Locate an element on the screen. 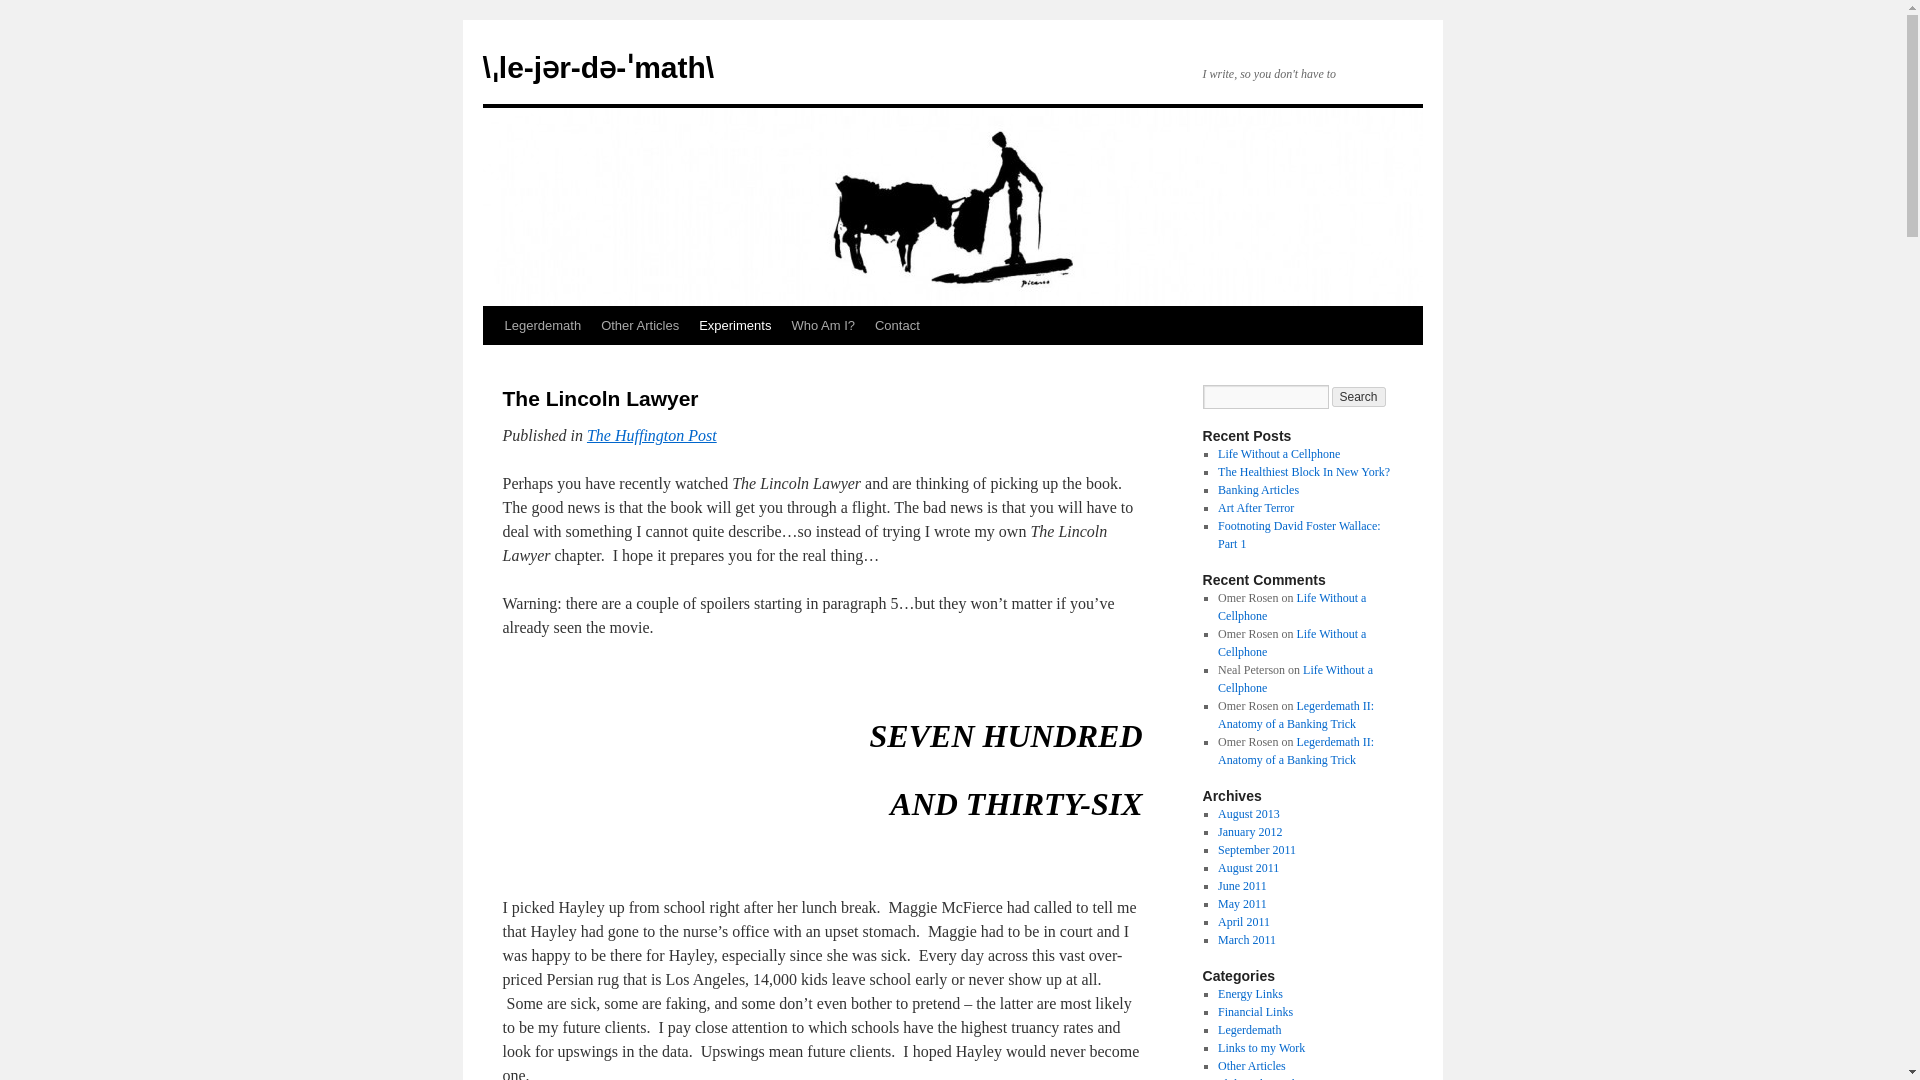  Other Articles is located at coordinates (640, 325).